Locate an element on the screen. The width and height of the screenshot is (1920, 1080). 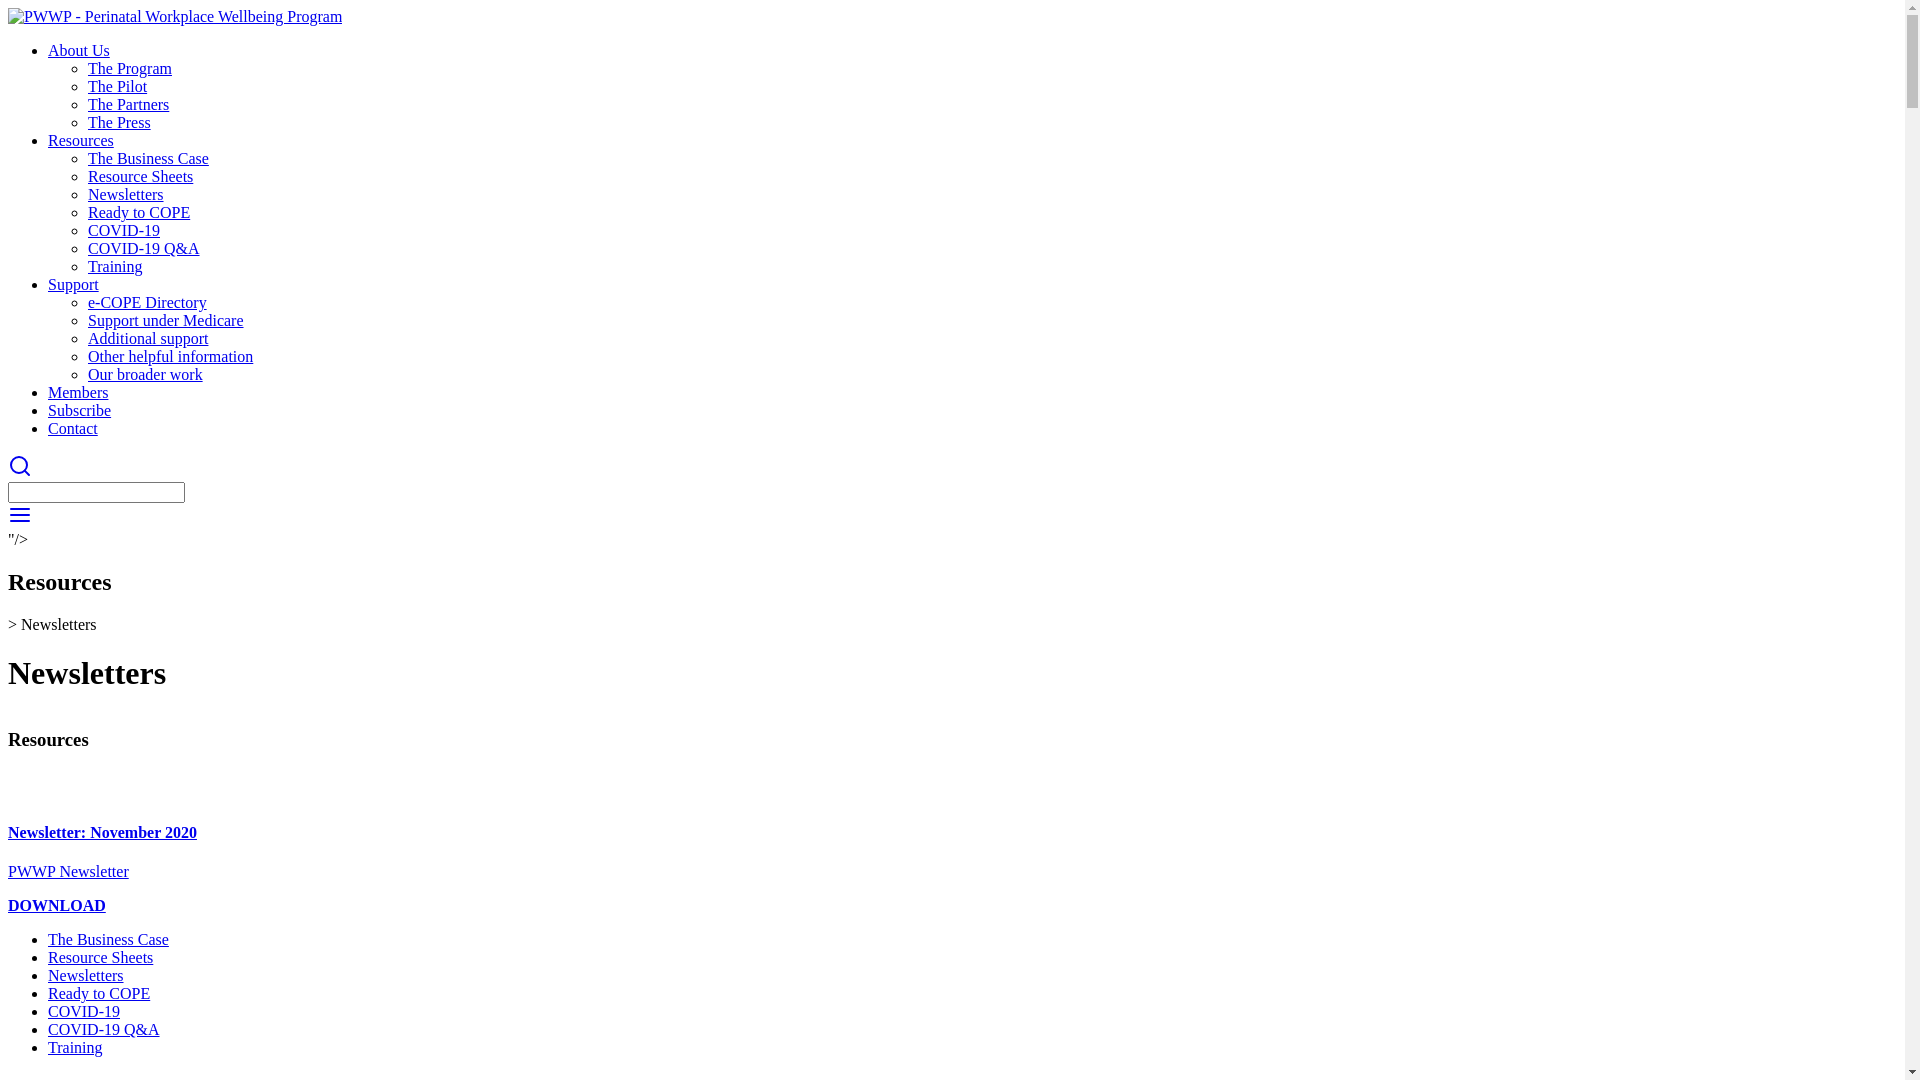
Resource Sheets is located at coordinates (100, 958).